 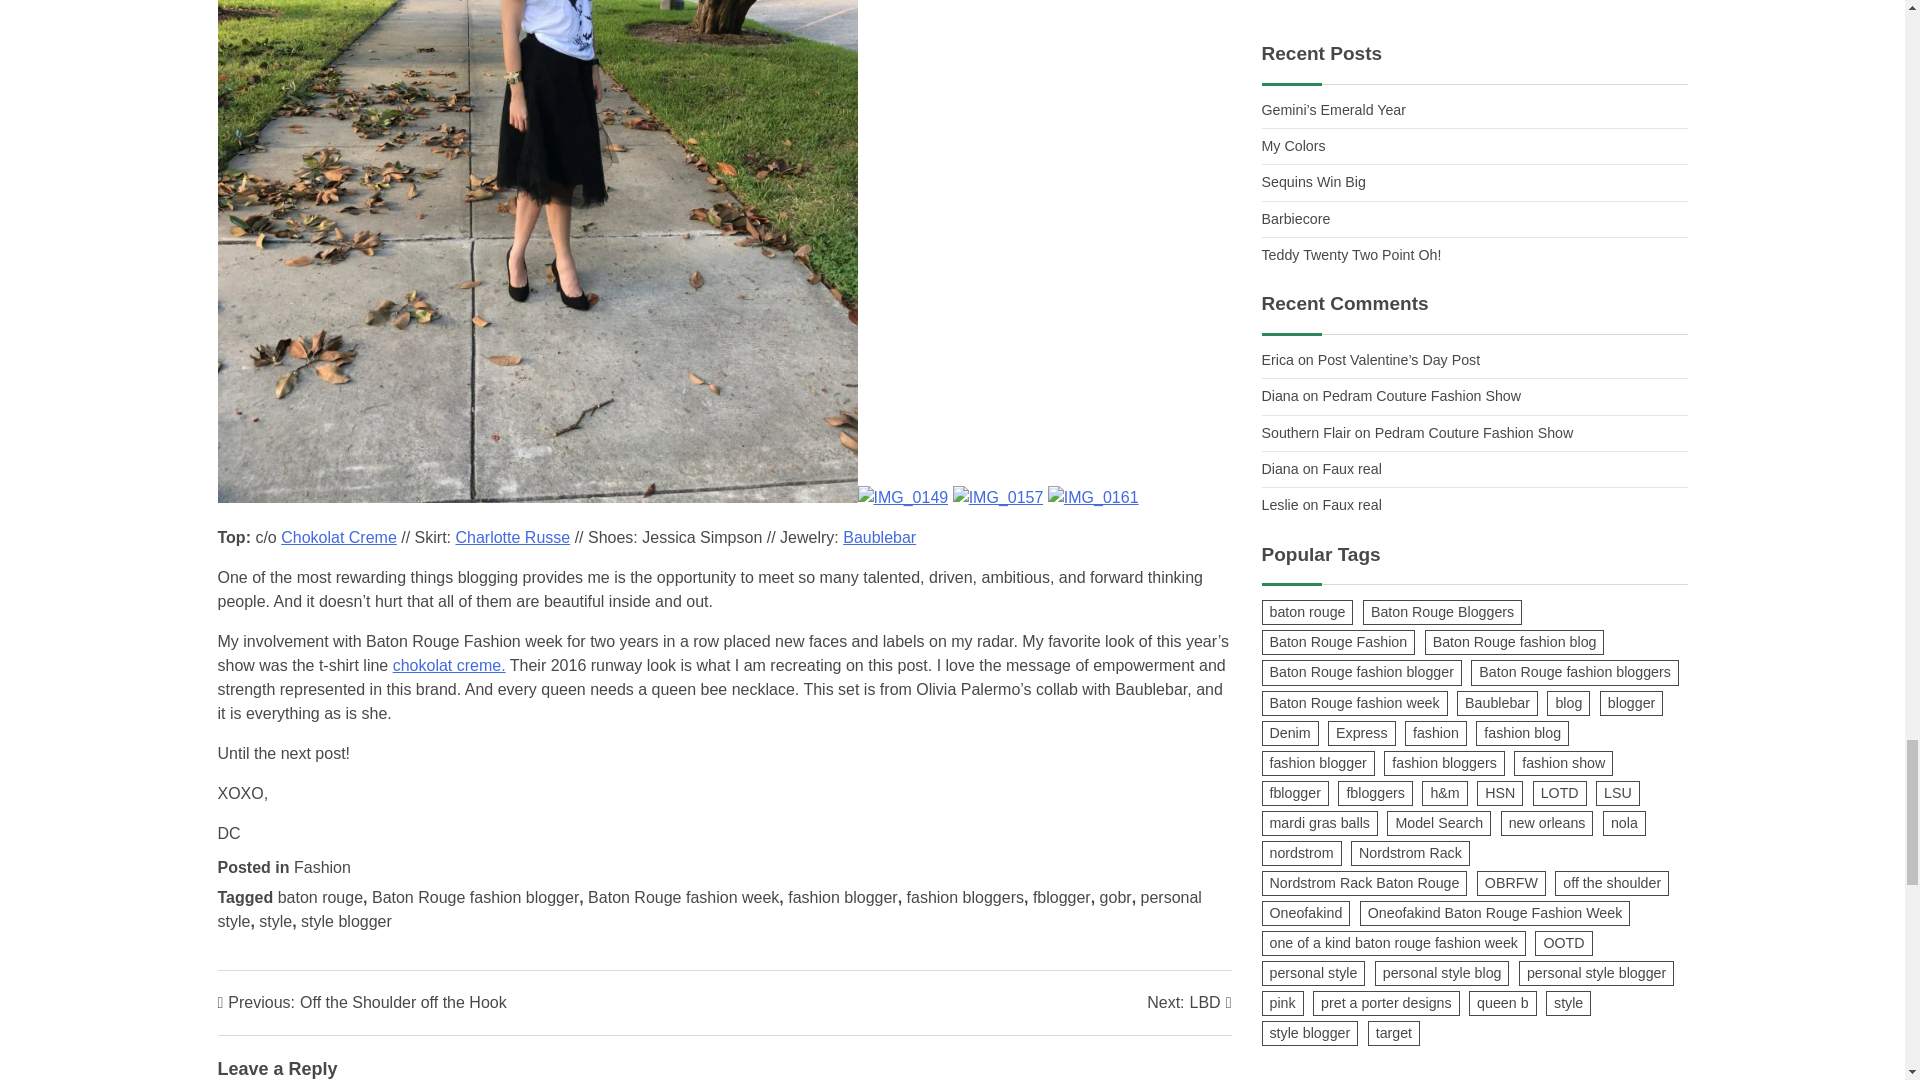 What do you see at coordinates (878, 538) in the screenshot?
I see `style` at bounding box center [878, 538].